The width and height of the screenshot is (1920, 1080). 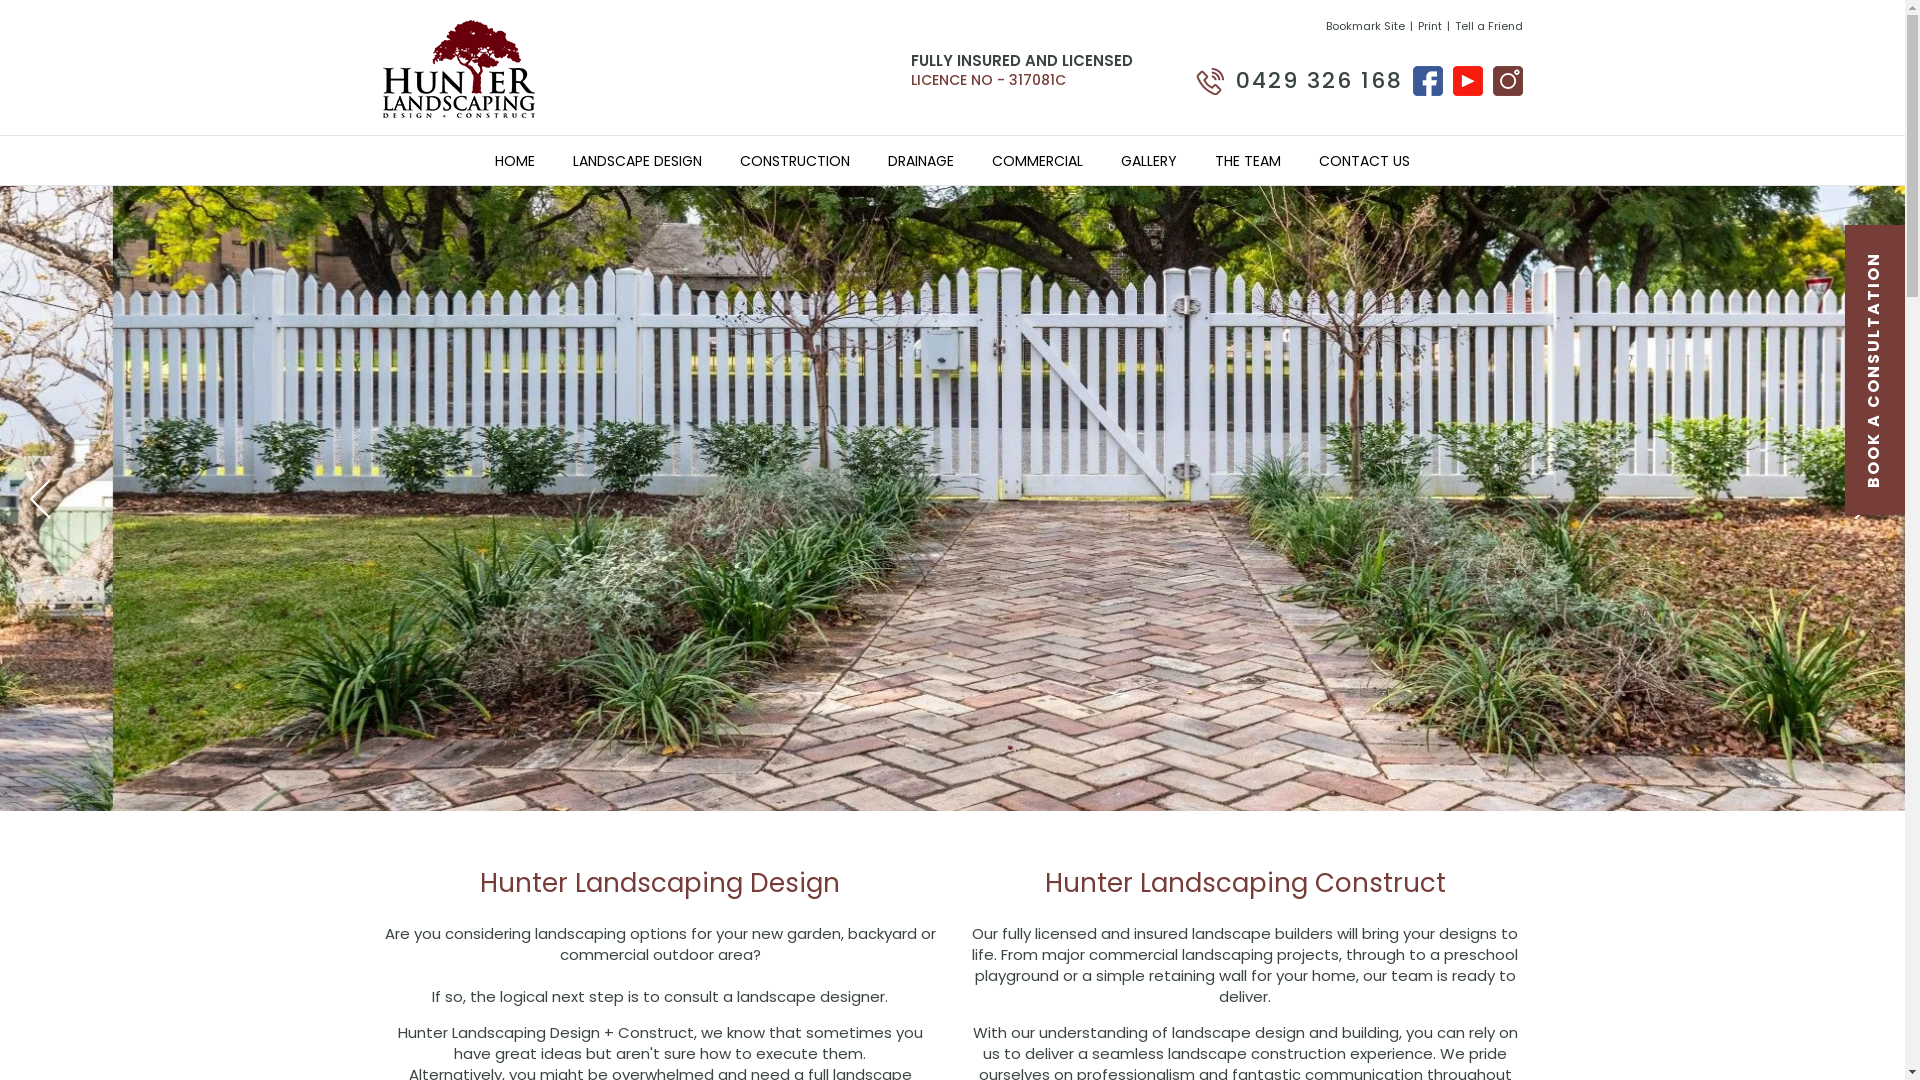 What do you see at coordinates (1149, 161) in the screenshot?
I see `GALLERY` at bounding box center [1149, 161].